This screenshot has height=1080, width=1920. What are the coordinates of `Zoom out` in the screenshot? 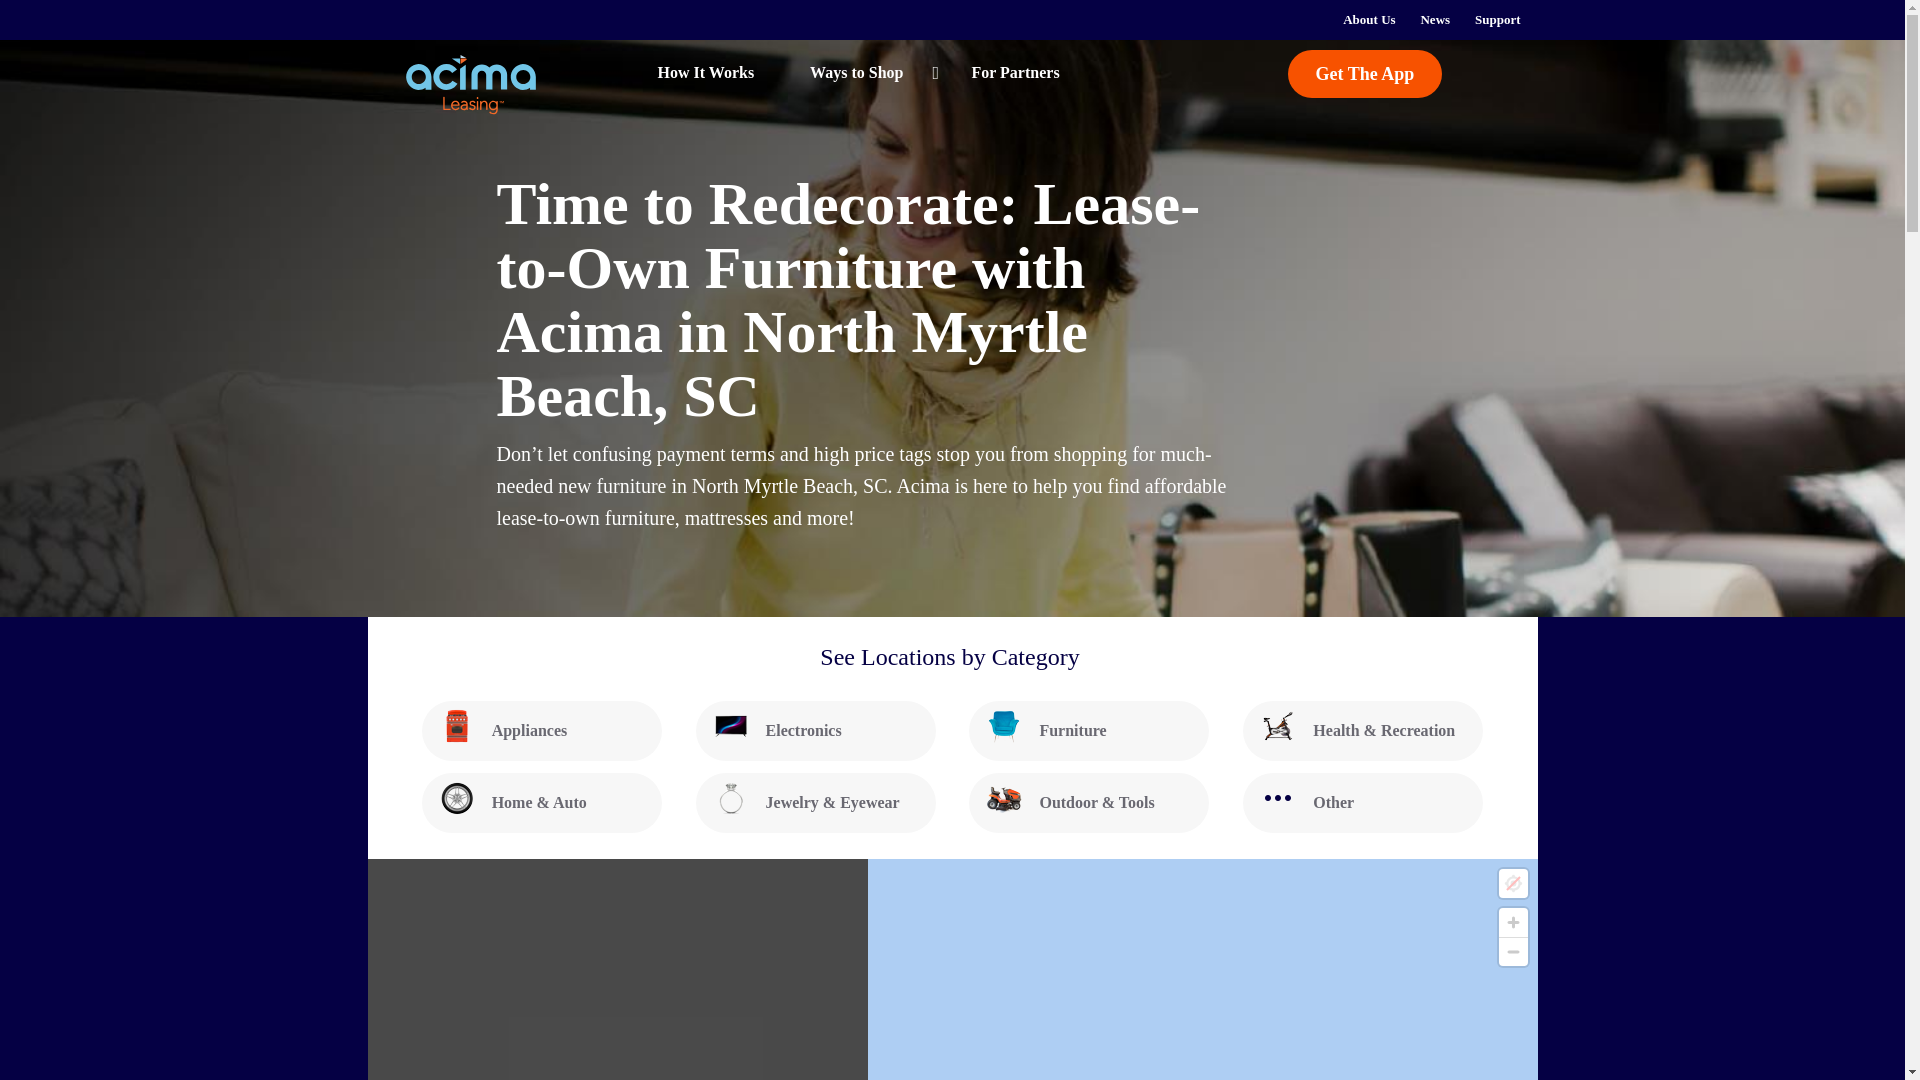 It's located at (1512, 952).